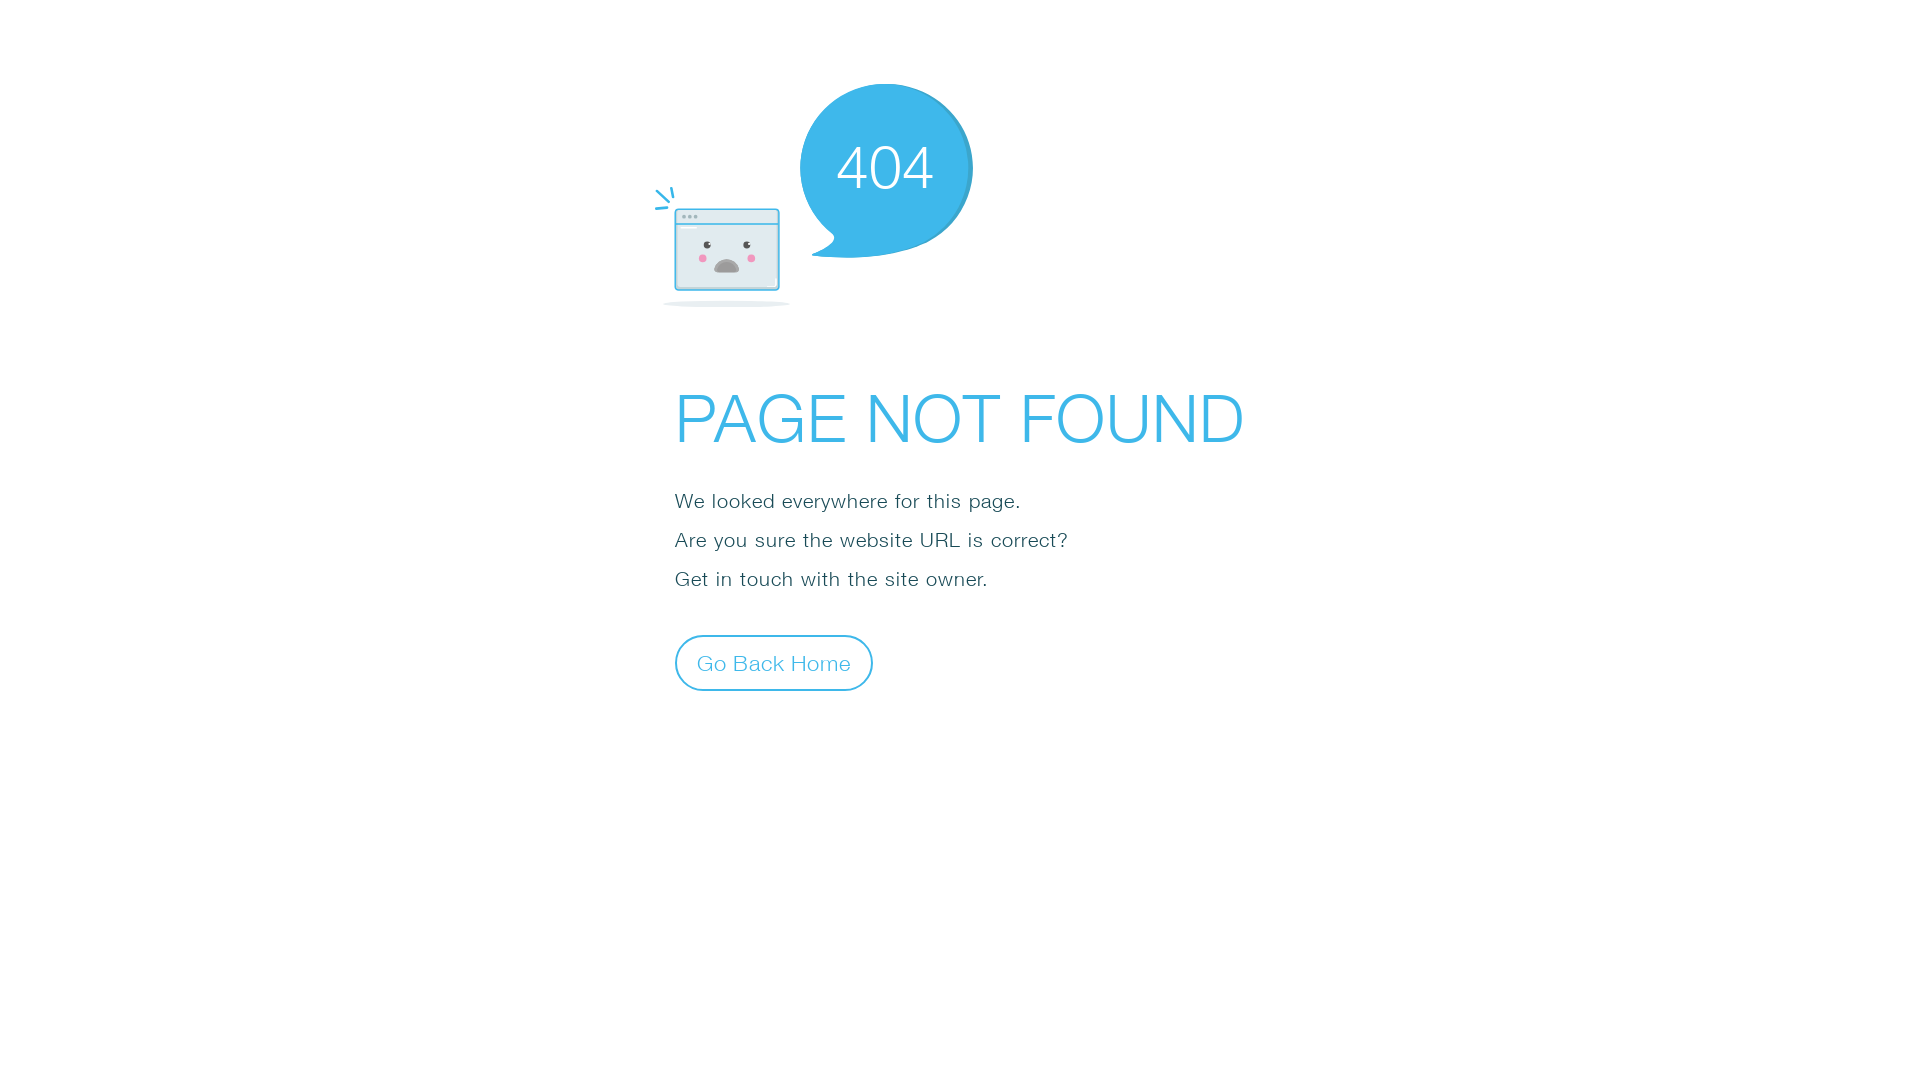  Describe the element at coordinates (774, 662) in the screenshot. I see `Go Back Home` at that location.